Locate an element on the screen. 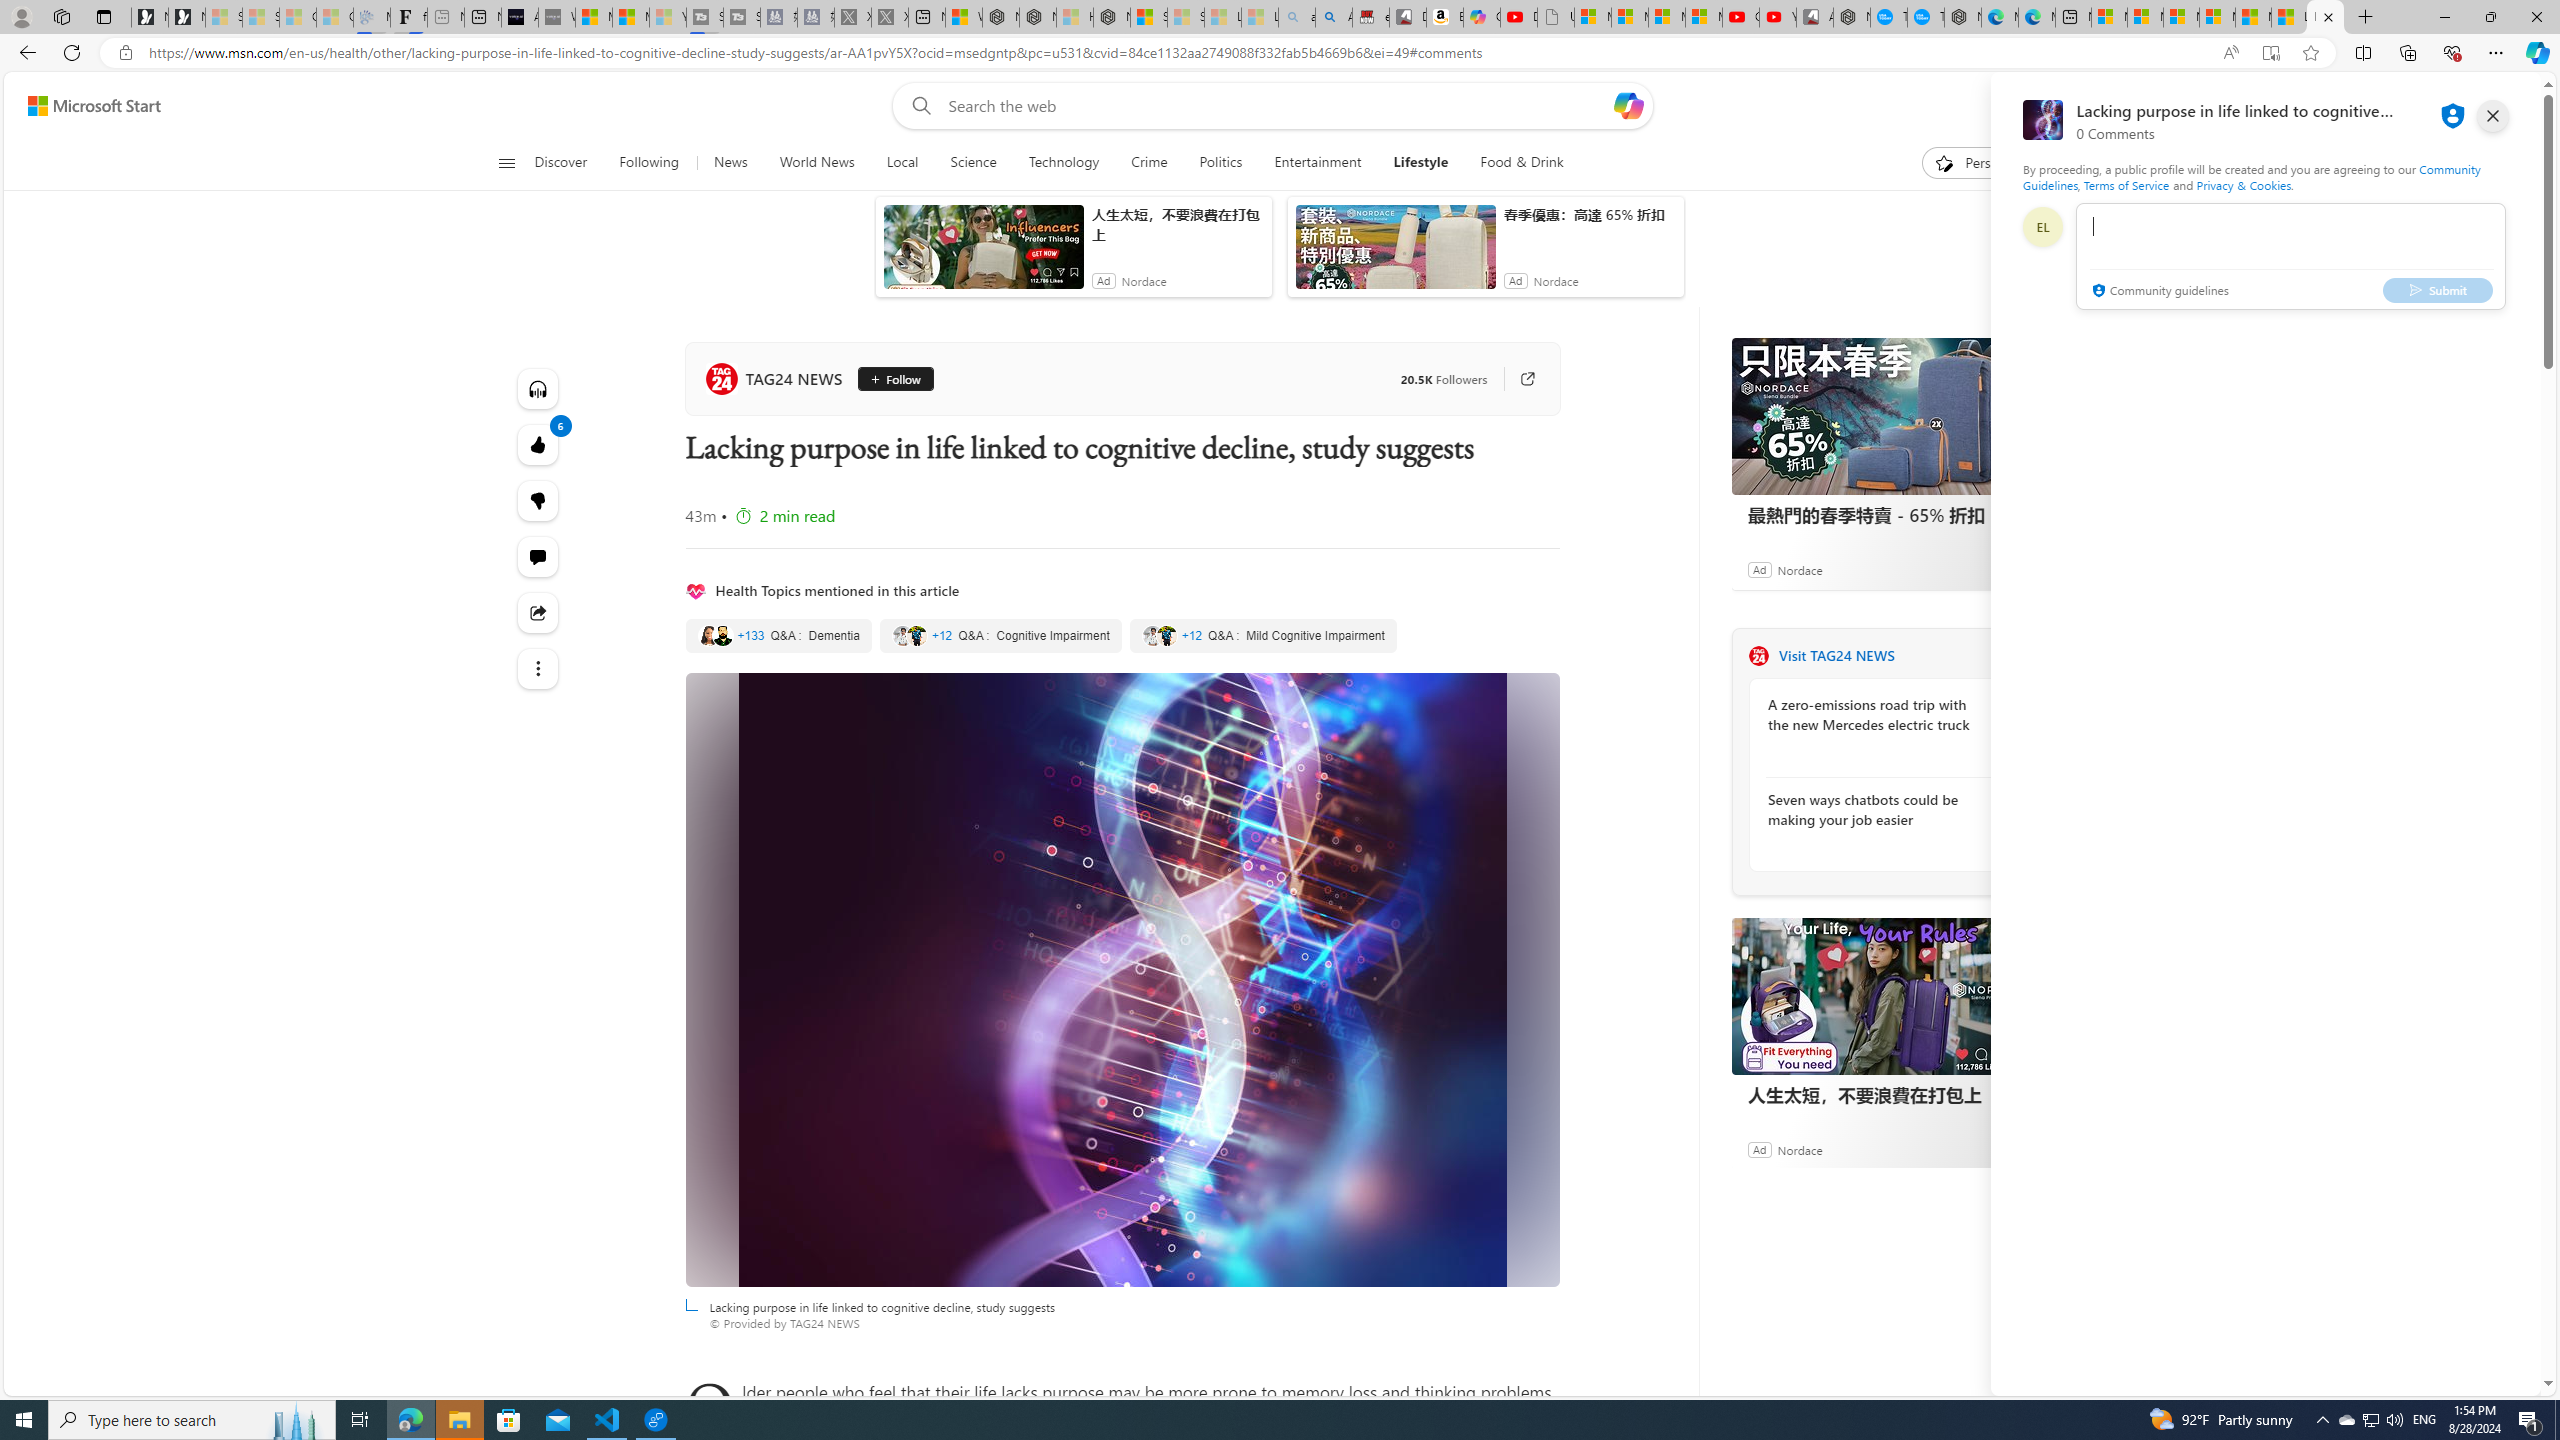 The image size is (2560, 1440). Amazon Echo Dot PNG - Search Images is located at coordinates (1334, 17).